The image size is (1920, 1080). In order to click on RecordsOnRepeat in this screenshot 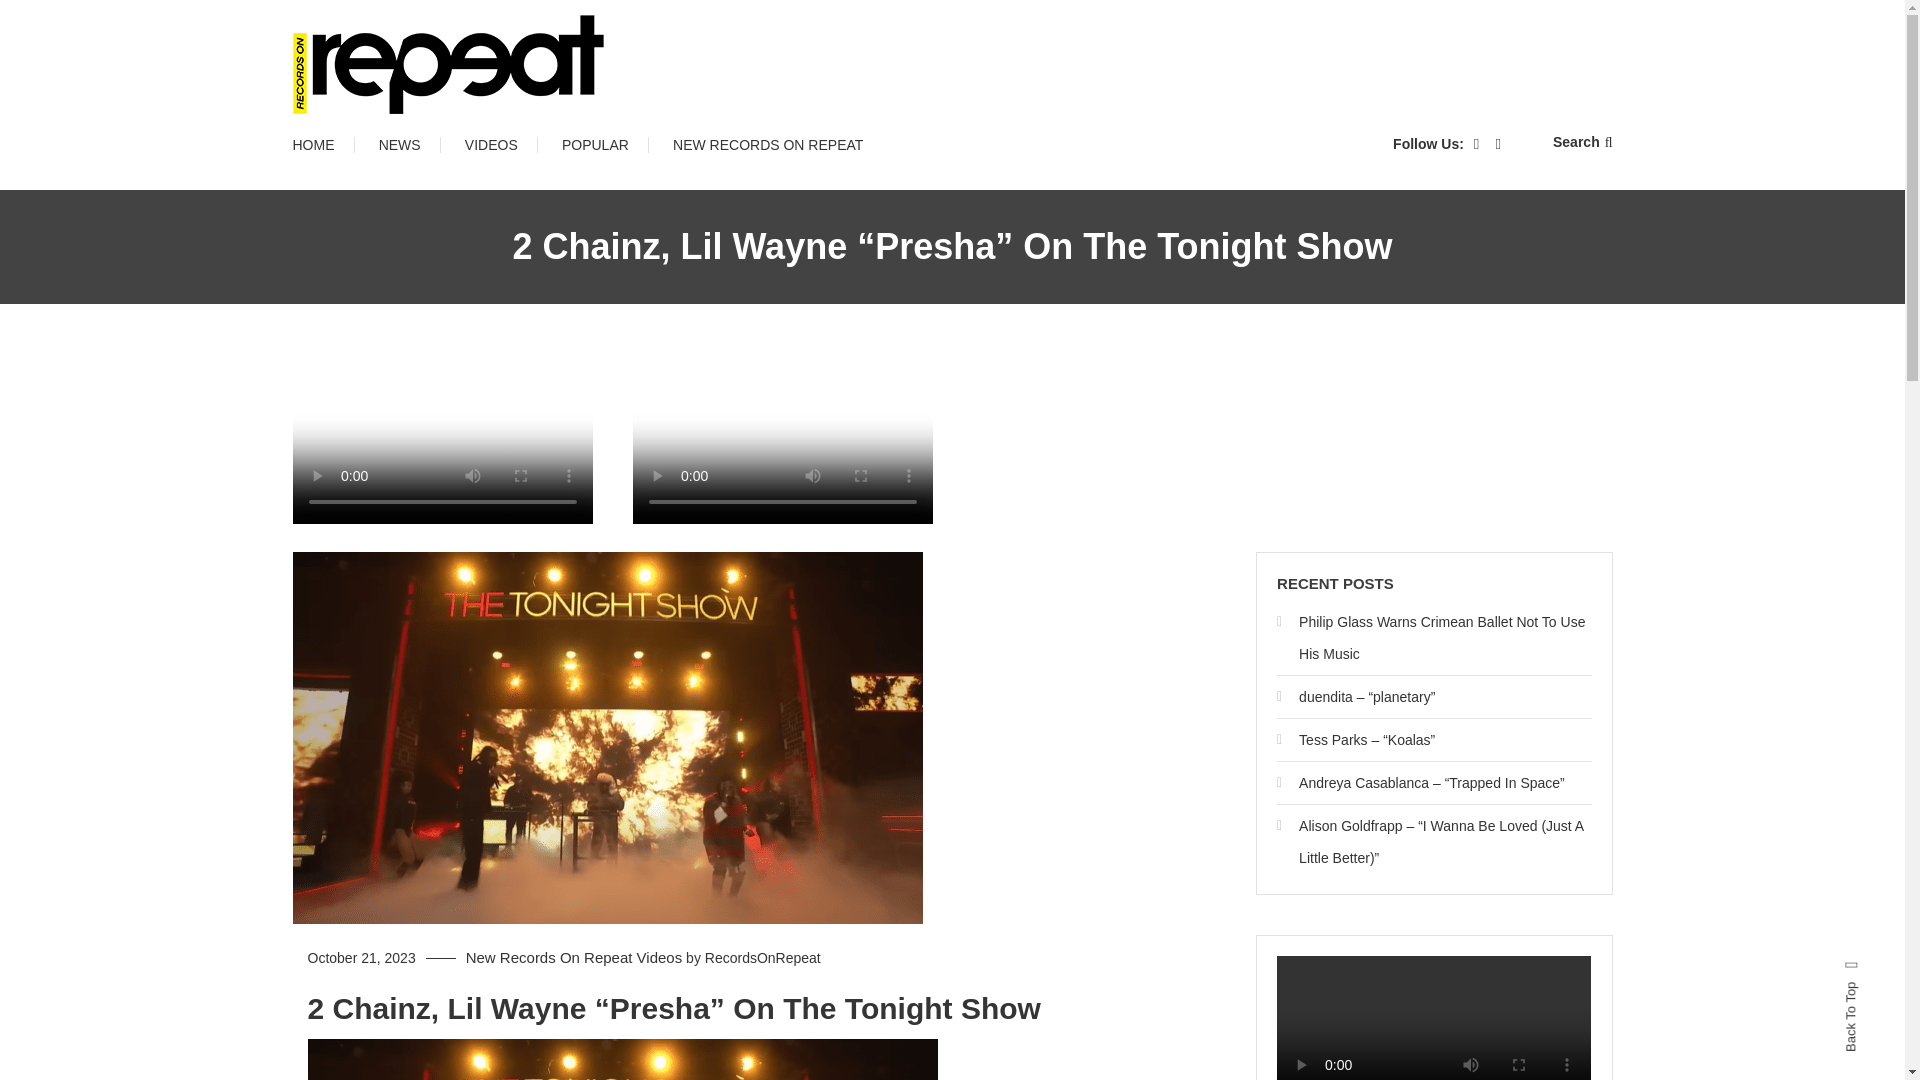, I will do `click(762, 958)`.